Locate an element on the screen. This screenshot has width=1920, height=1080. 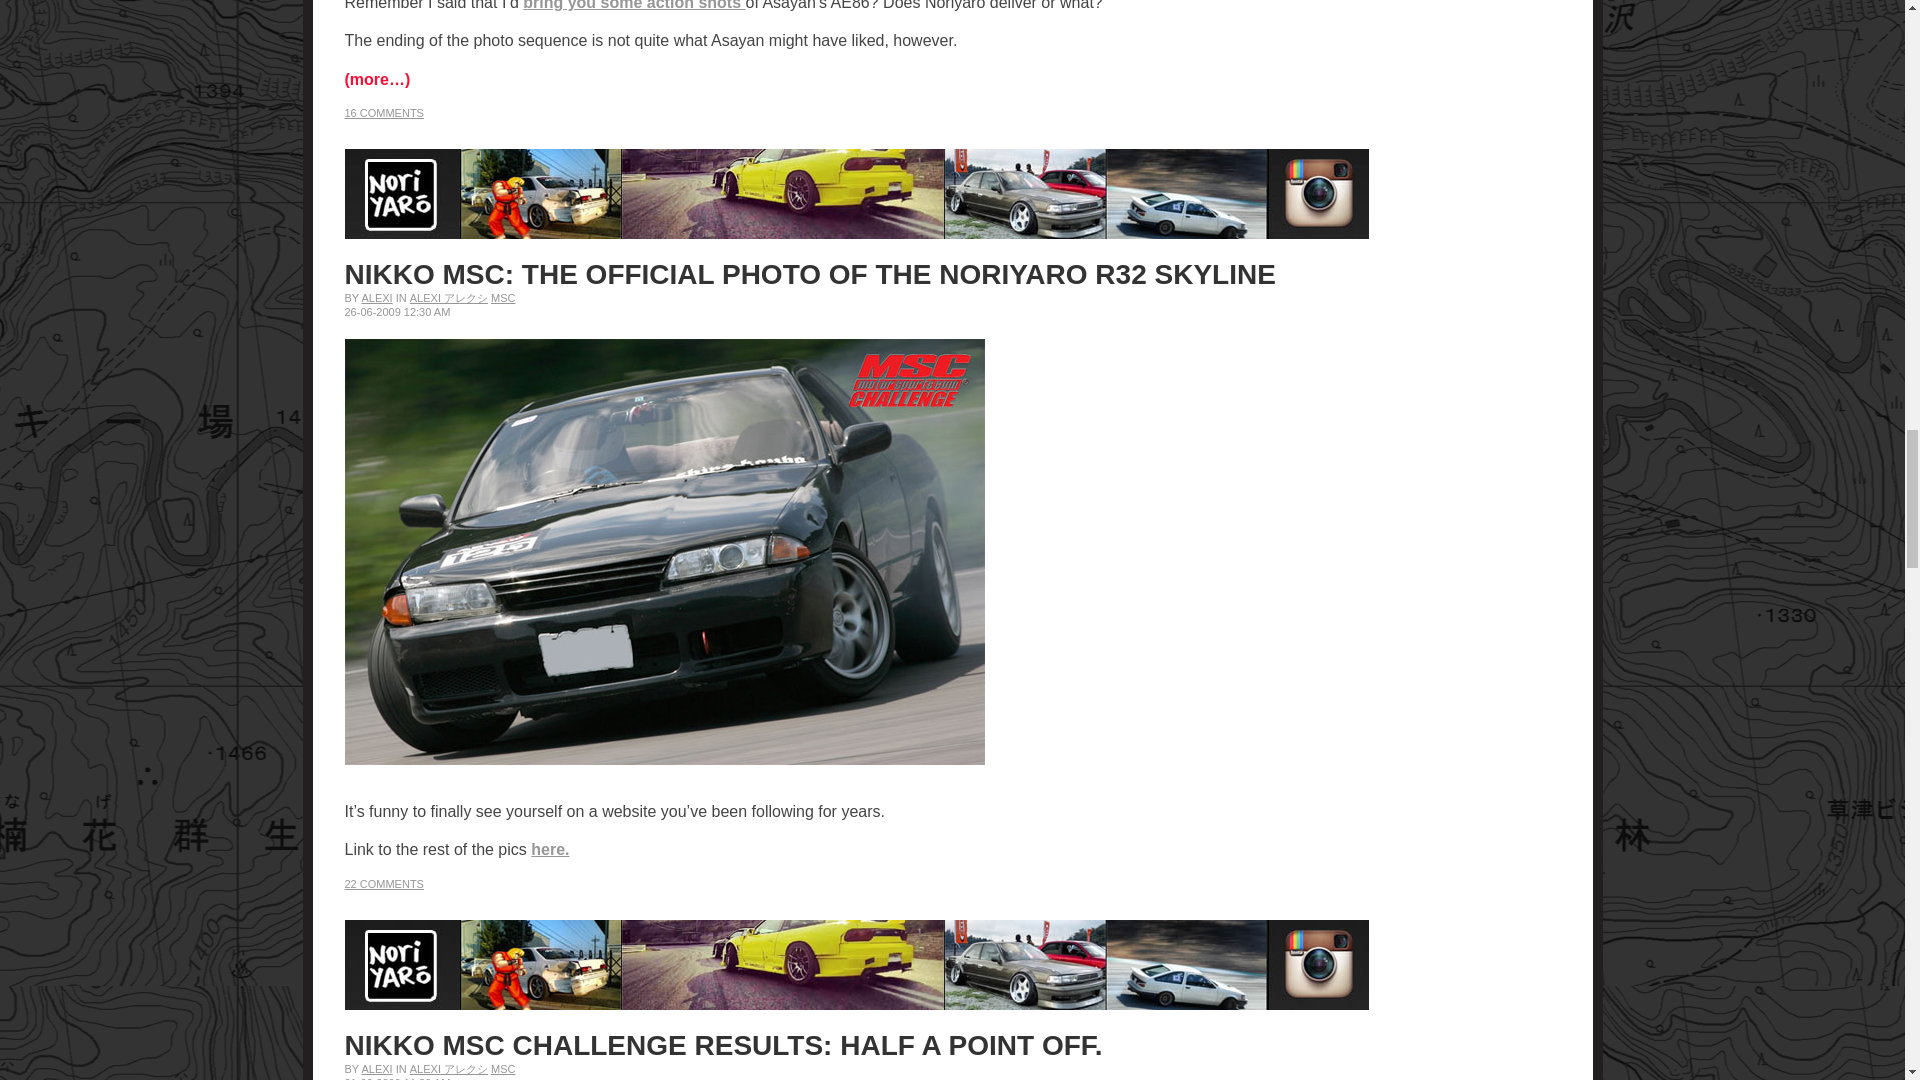
ALEXI is located at coordinates (376, 297).